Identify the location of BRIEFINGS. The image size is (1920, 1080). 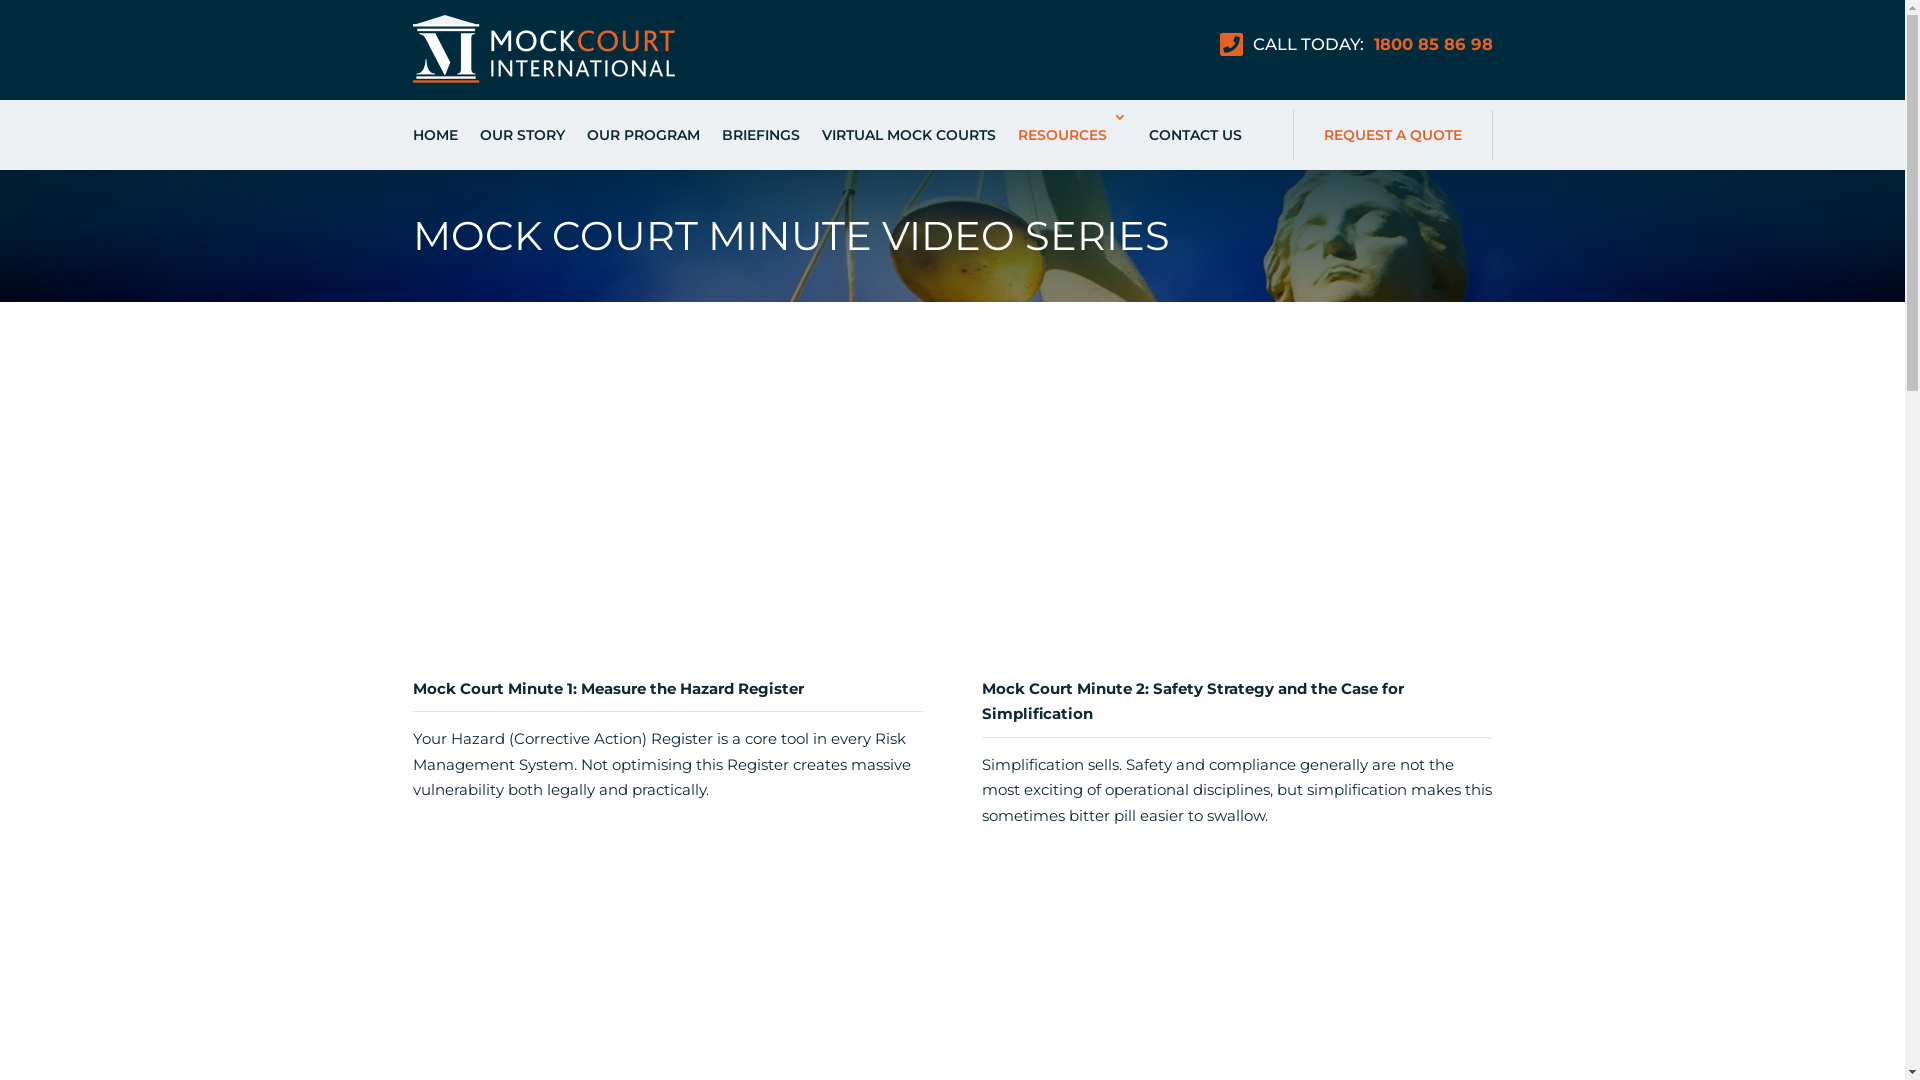
(761, 135).